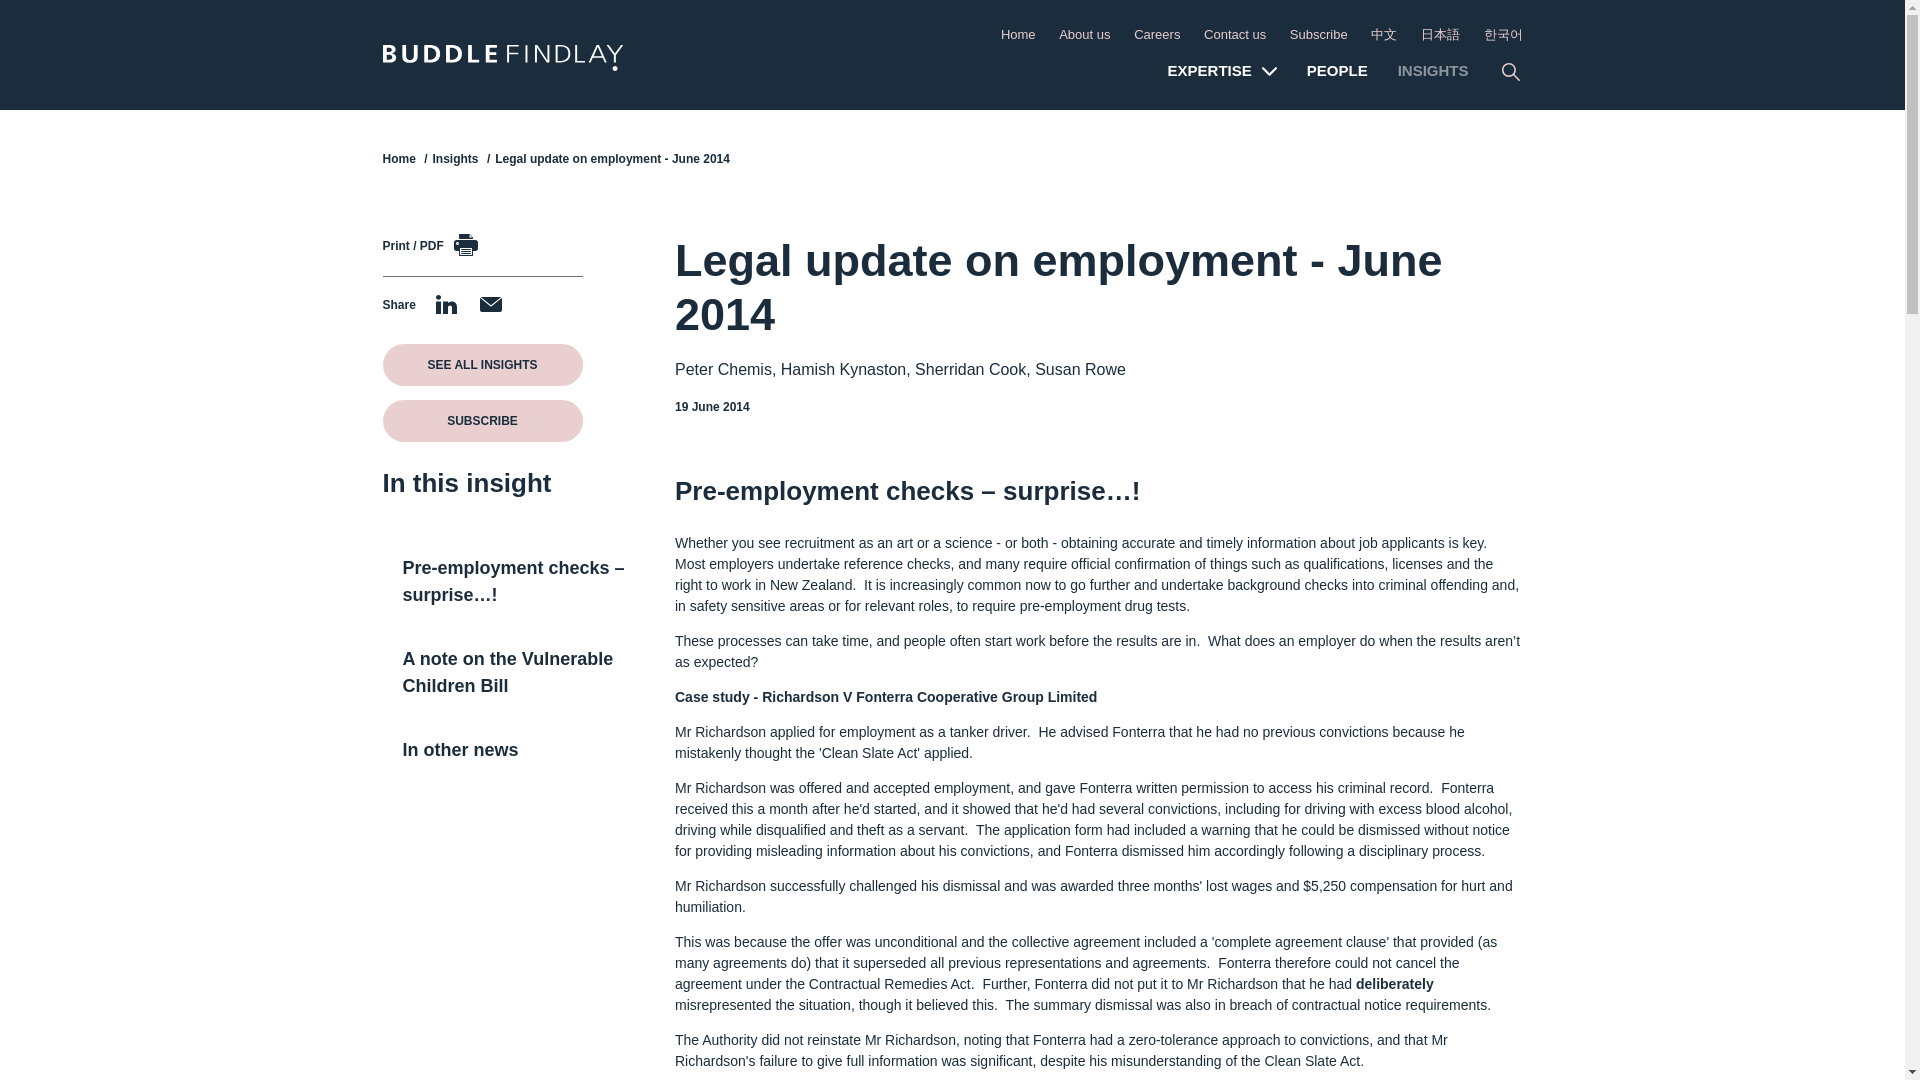 The height and width of the screenshot is (1080, 1920). What do you see at coordinates (1234, 34) in the screenshot?
I see `Contact us` at bounding box center [1234, 34].